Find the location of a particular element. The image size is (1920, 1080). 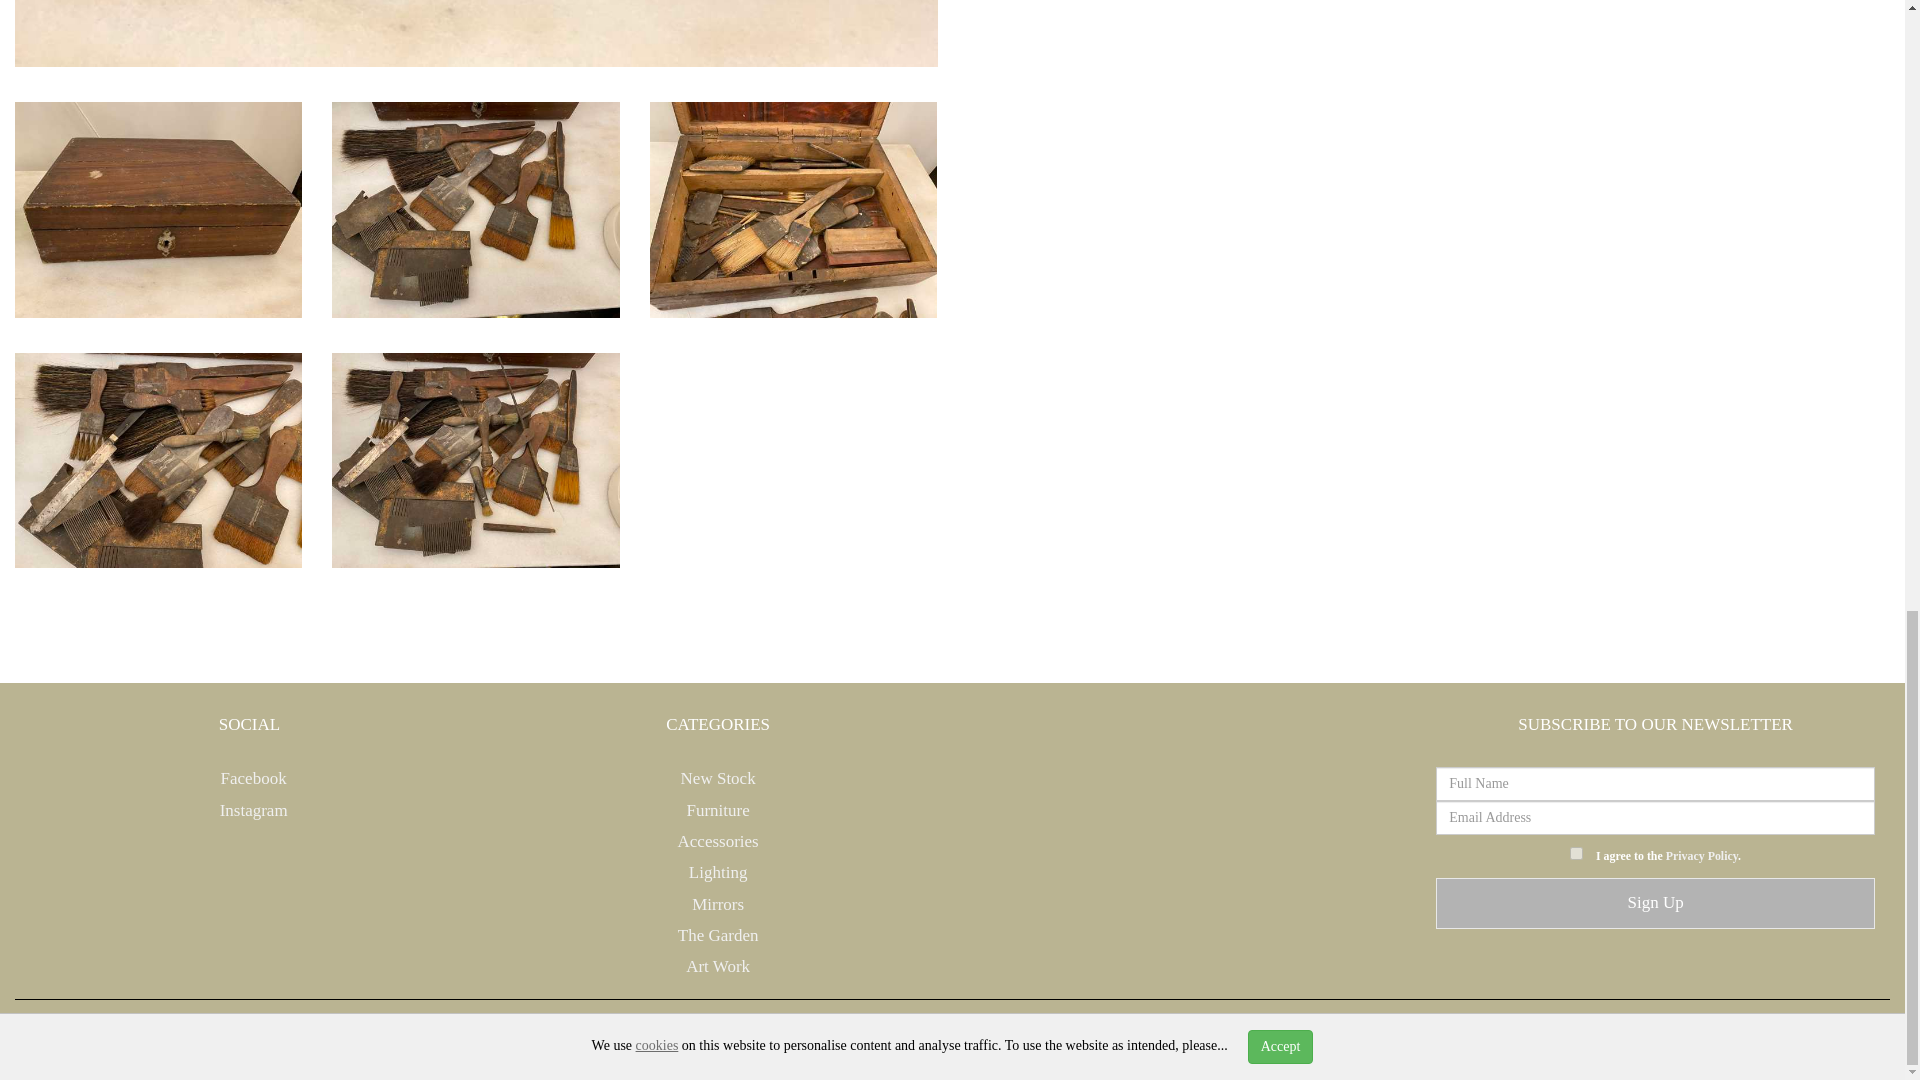

Terms is located at coordinates (1459, 1036).